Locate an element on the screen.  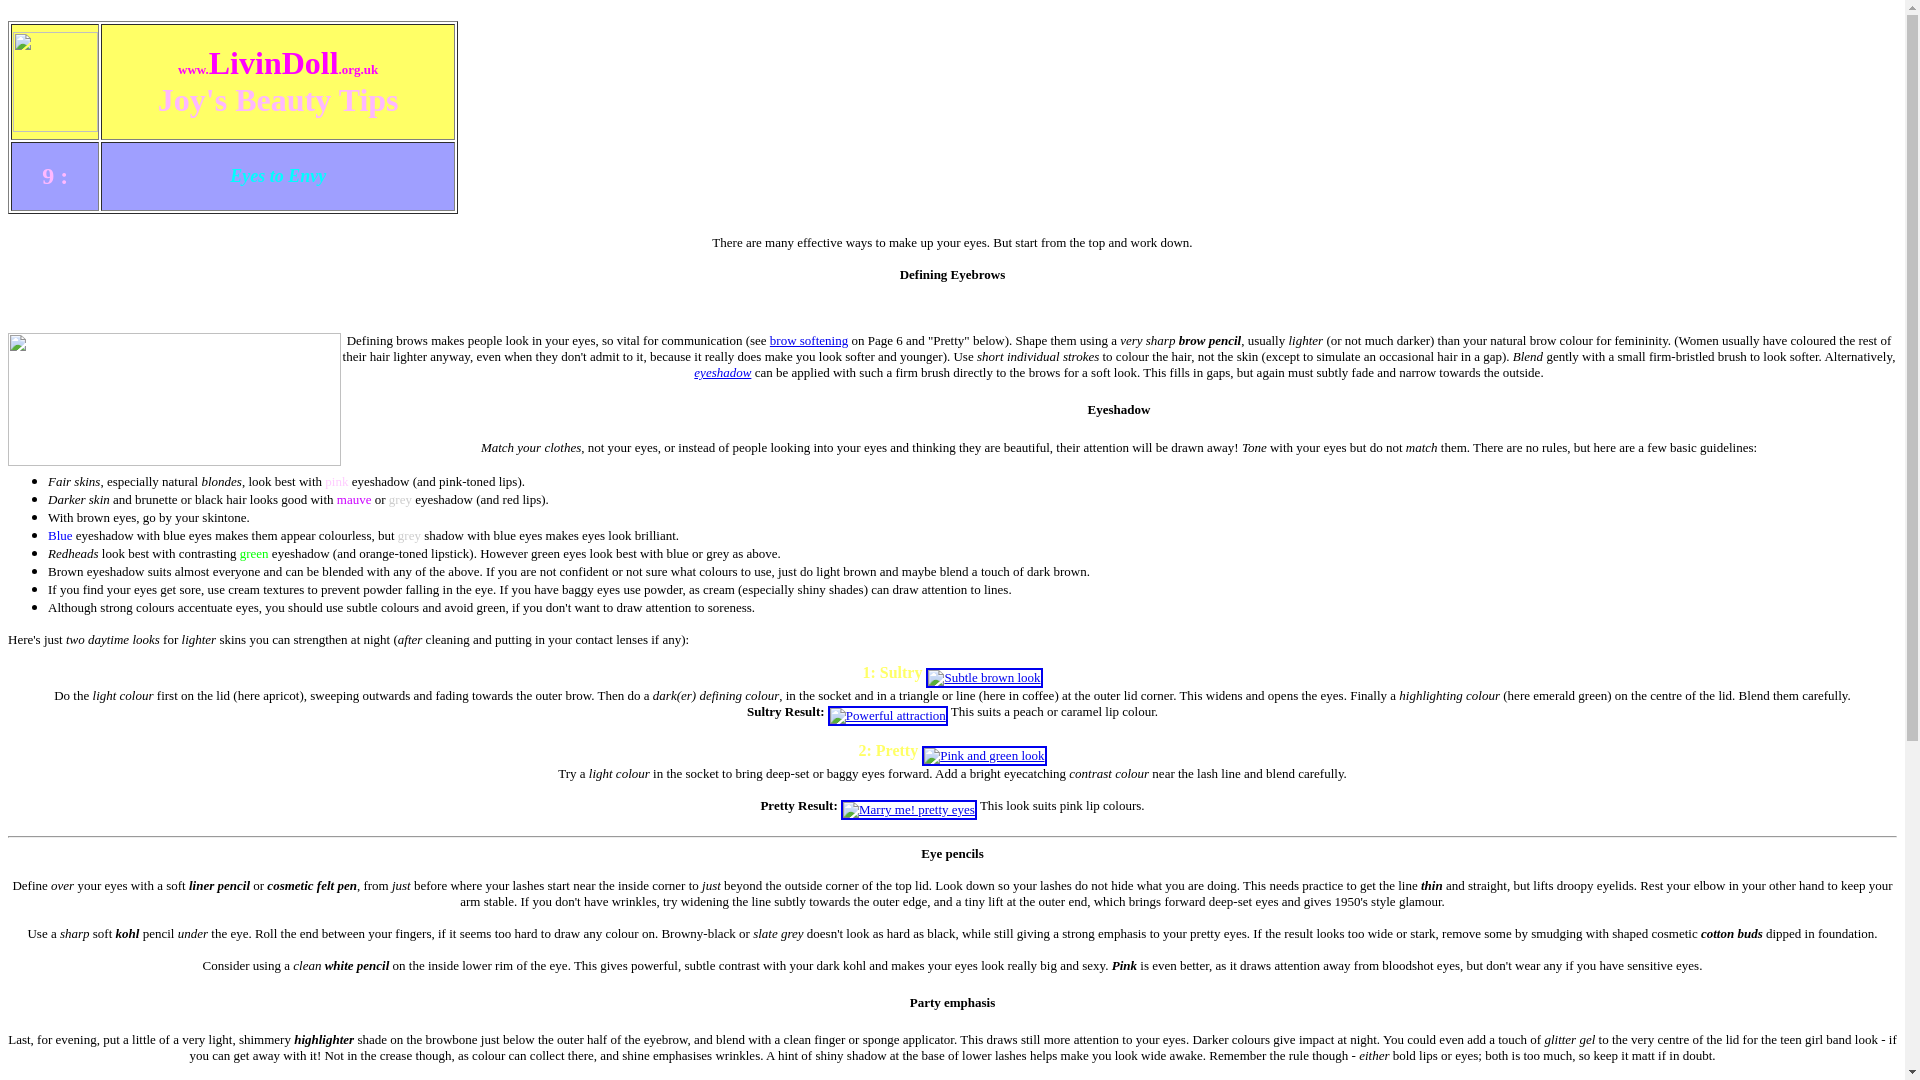
brow softening is located at coordinates (808, 340).